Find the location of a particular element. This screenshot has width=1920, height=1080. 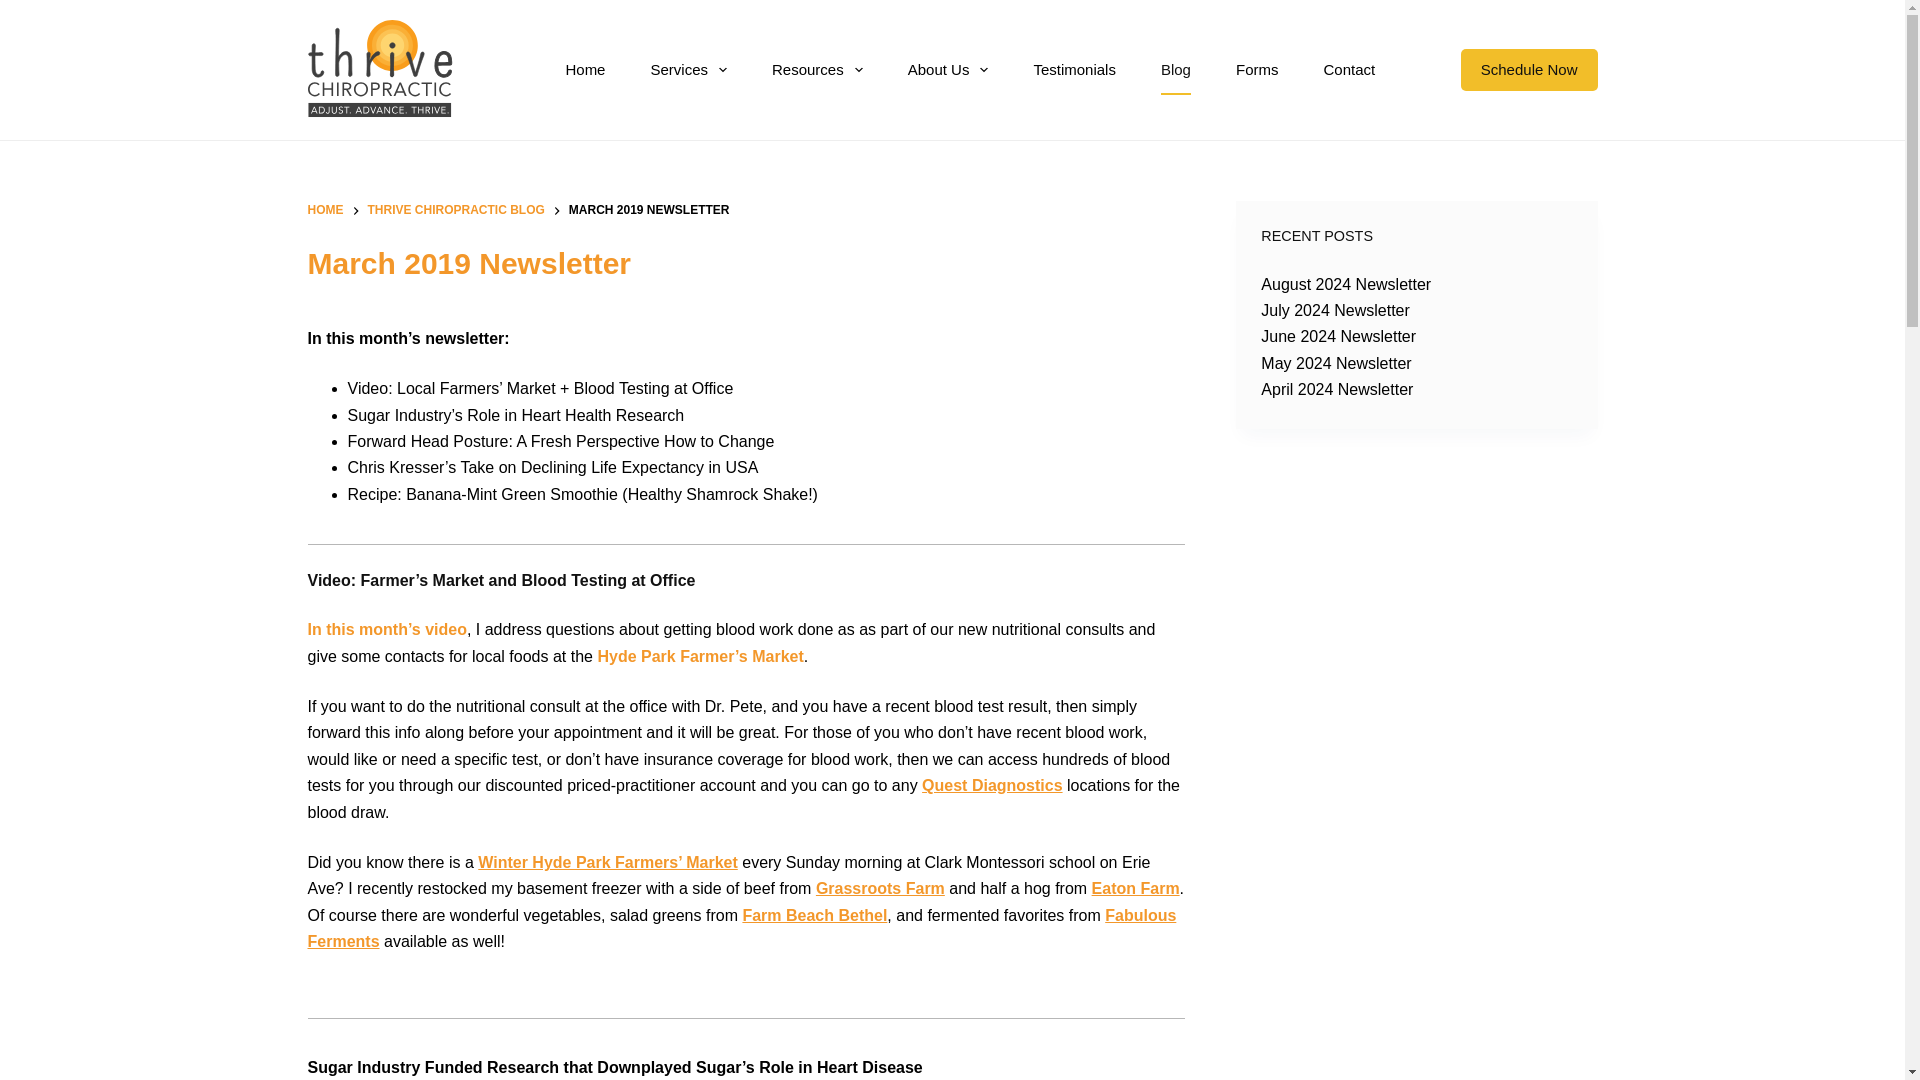

Home is located at coordinates (585, 70).